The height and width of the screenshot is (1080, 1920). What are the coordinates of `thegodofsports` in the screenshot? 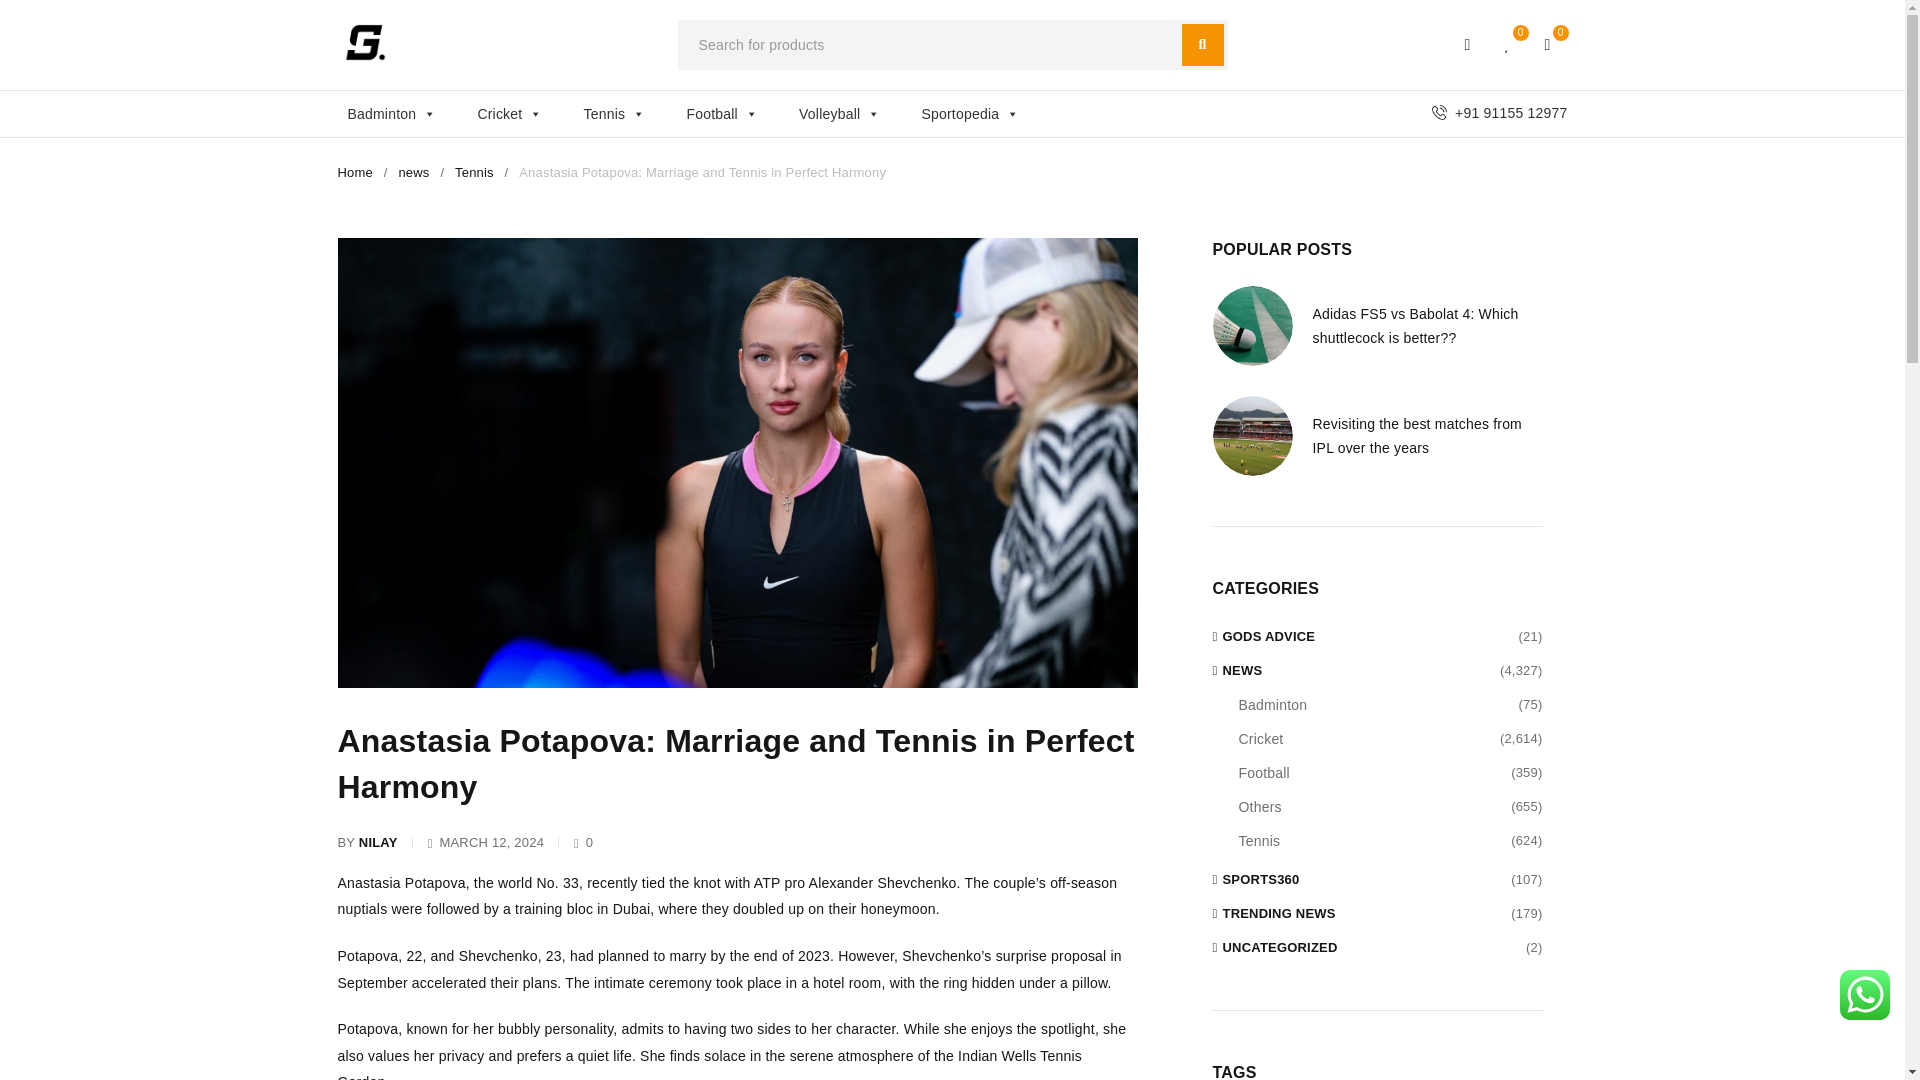 It's located at (365, 42).